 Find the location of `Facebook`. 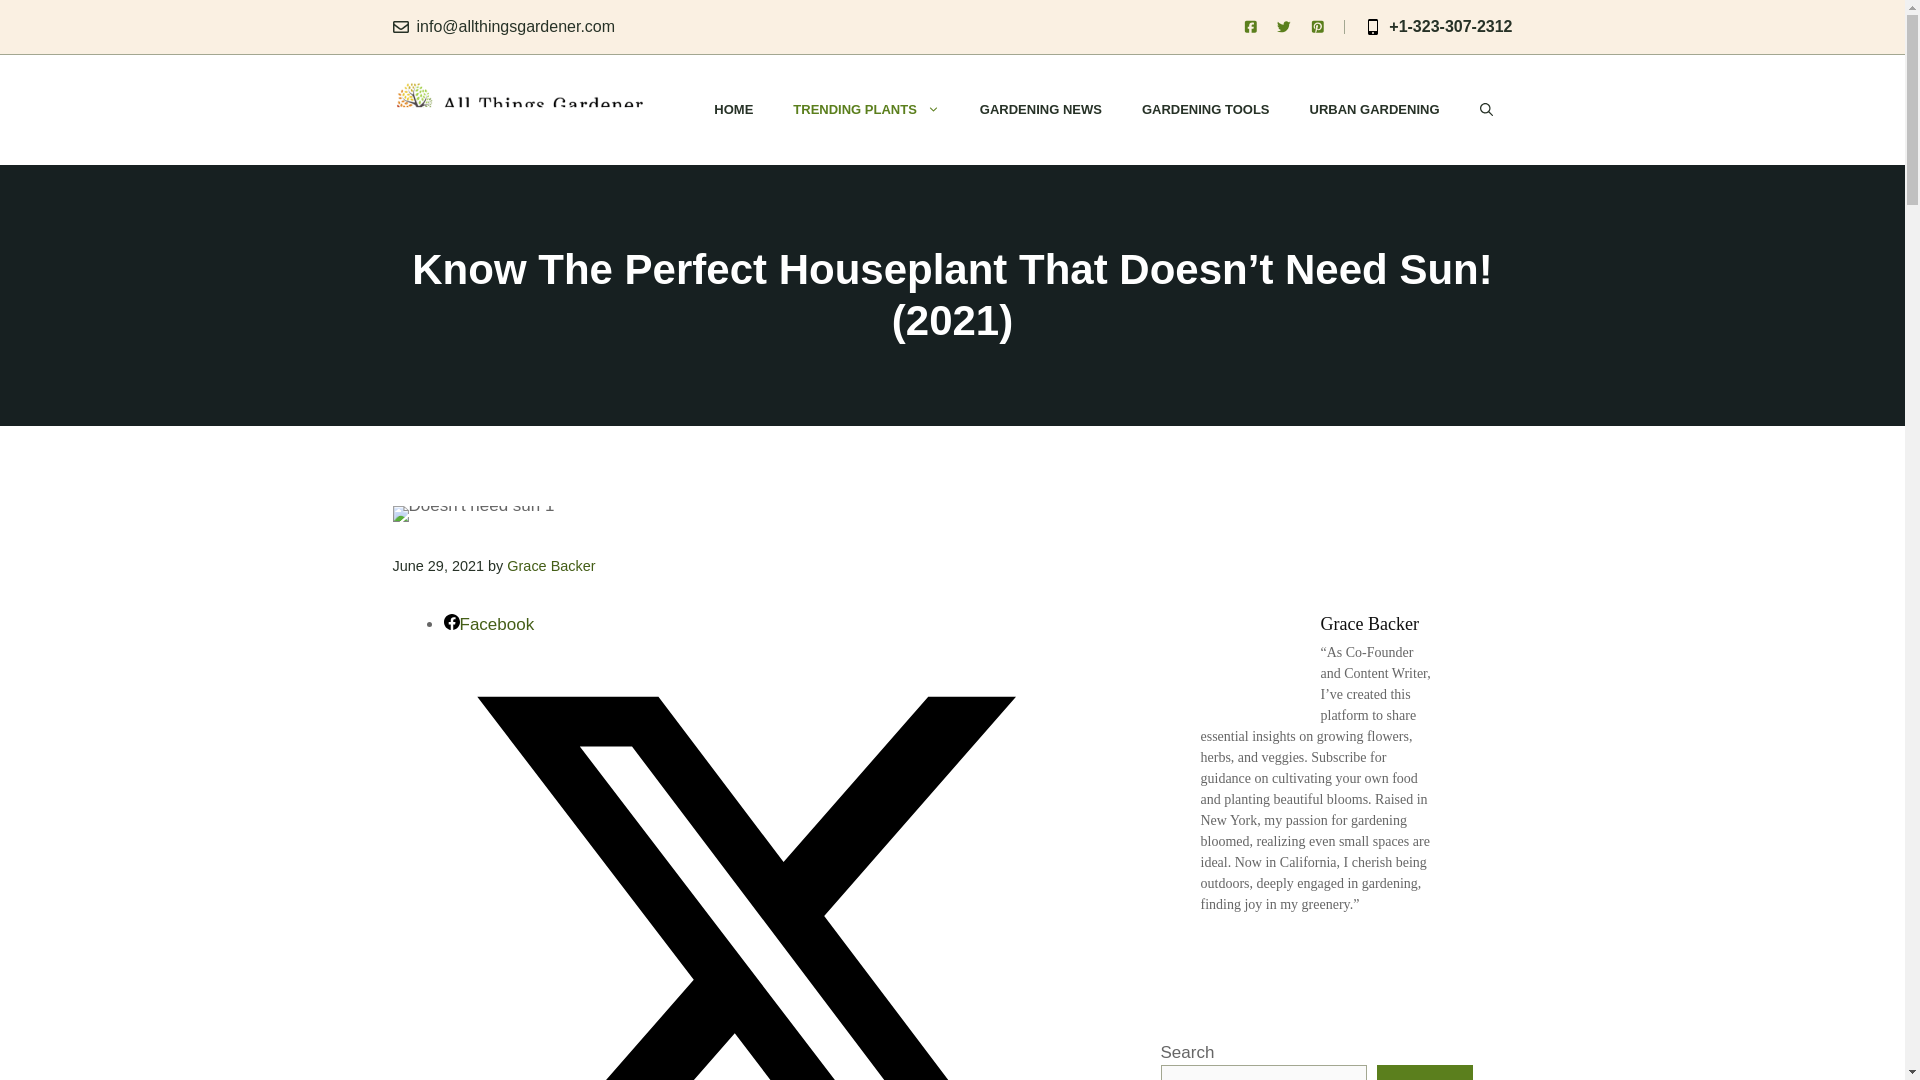

Facebook is located at coordinates (489, 624).